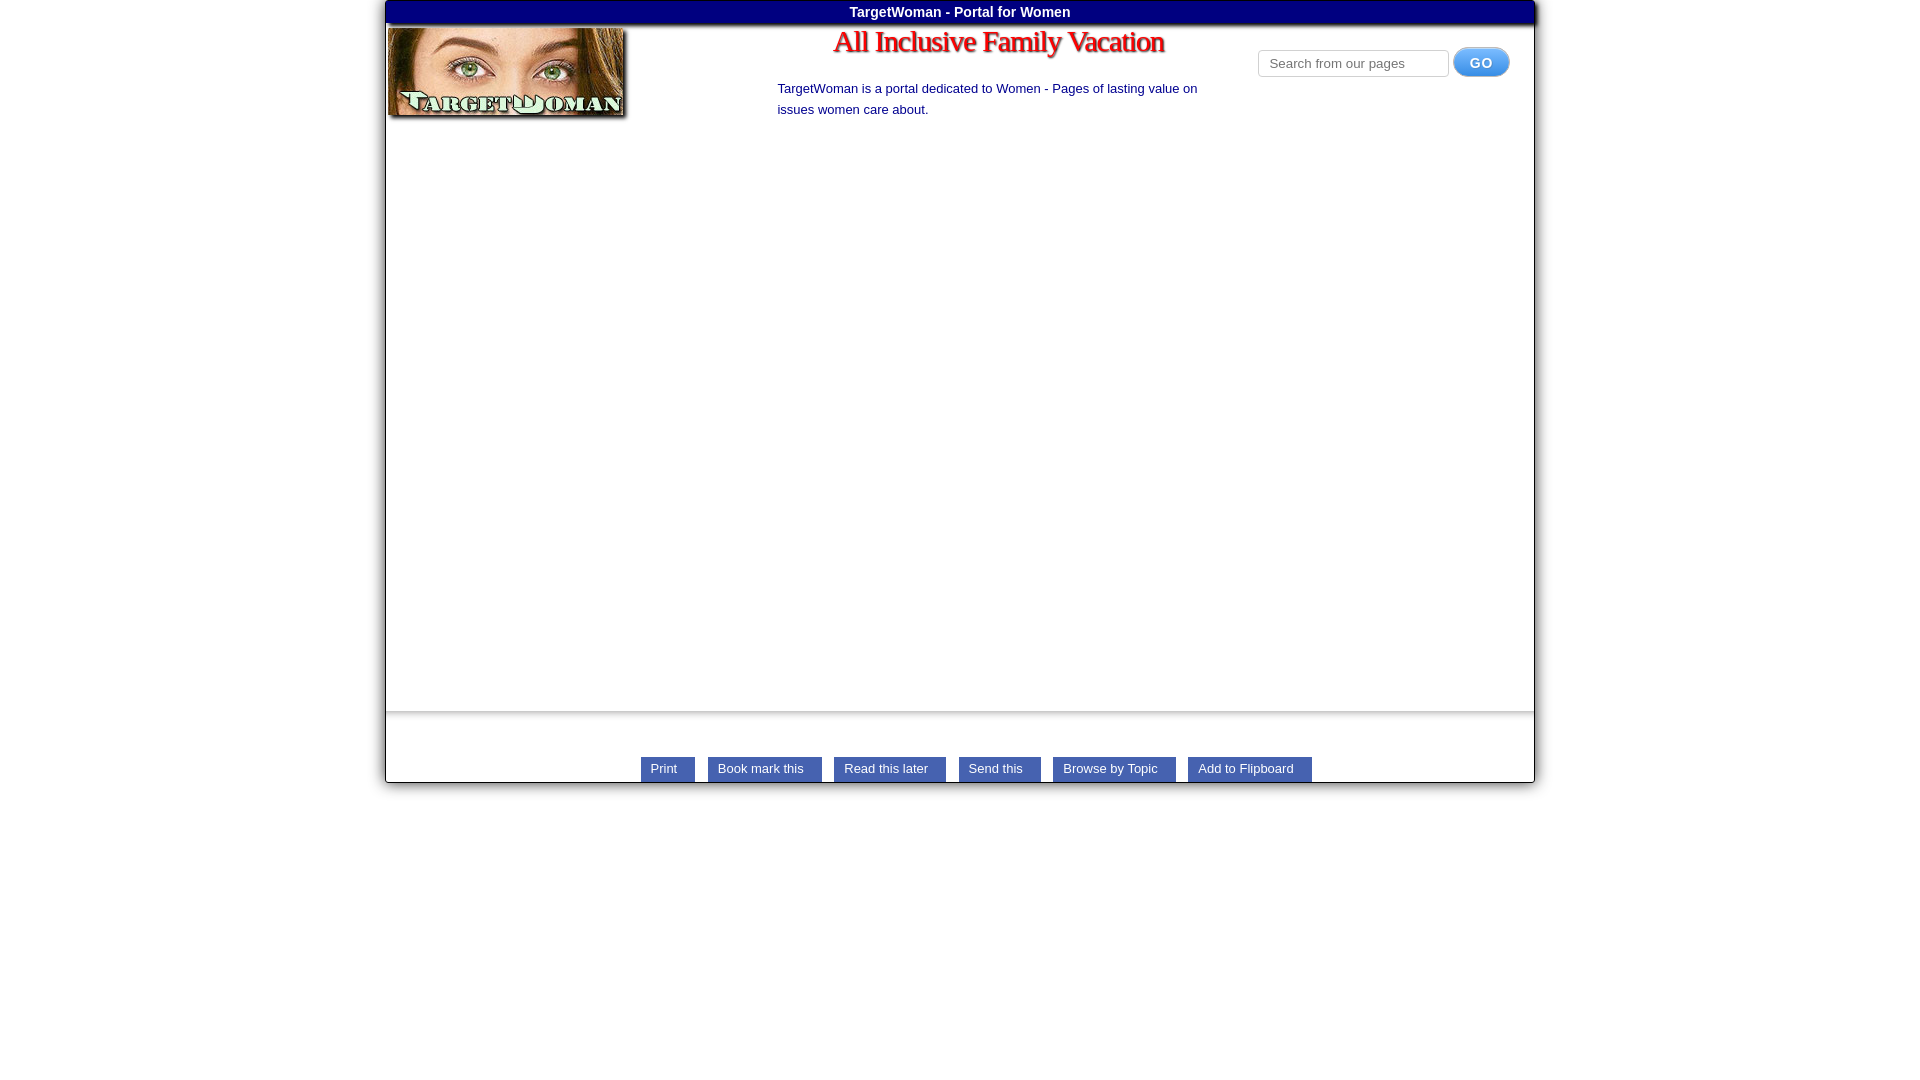 This screenshot has height=1080, width=1920. Describe the element at coordinates (1250, 768) in the screenshot. I see `Add to Flipboard` at that location.